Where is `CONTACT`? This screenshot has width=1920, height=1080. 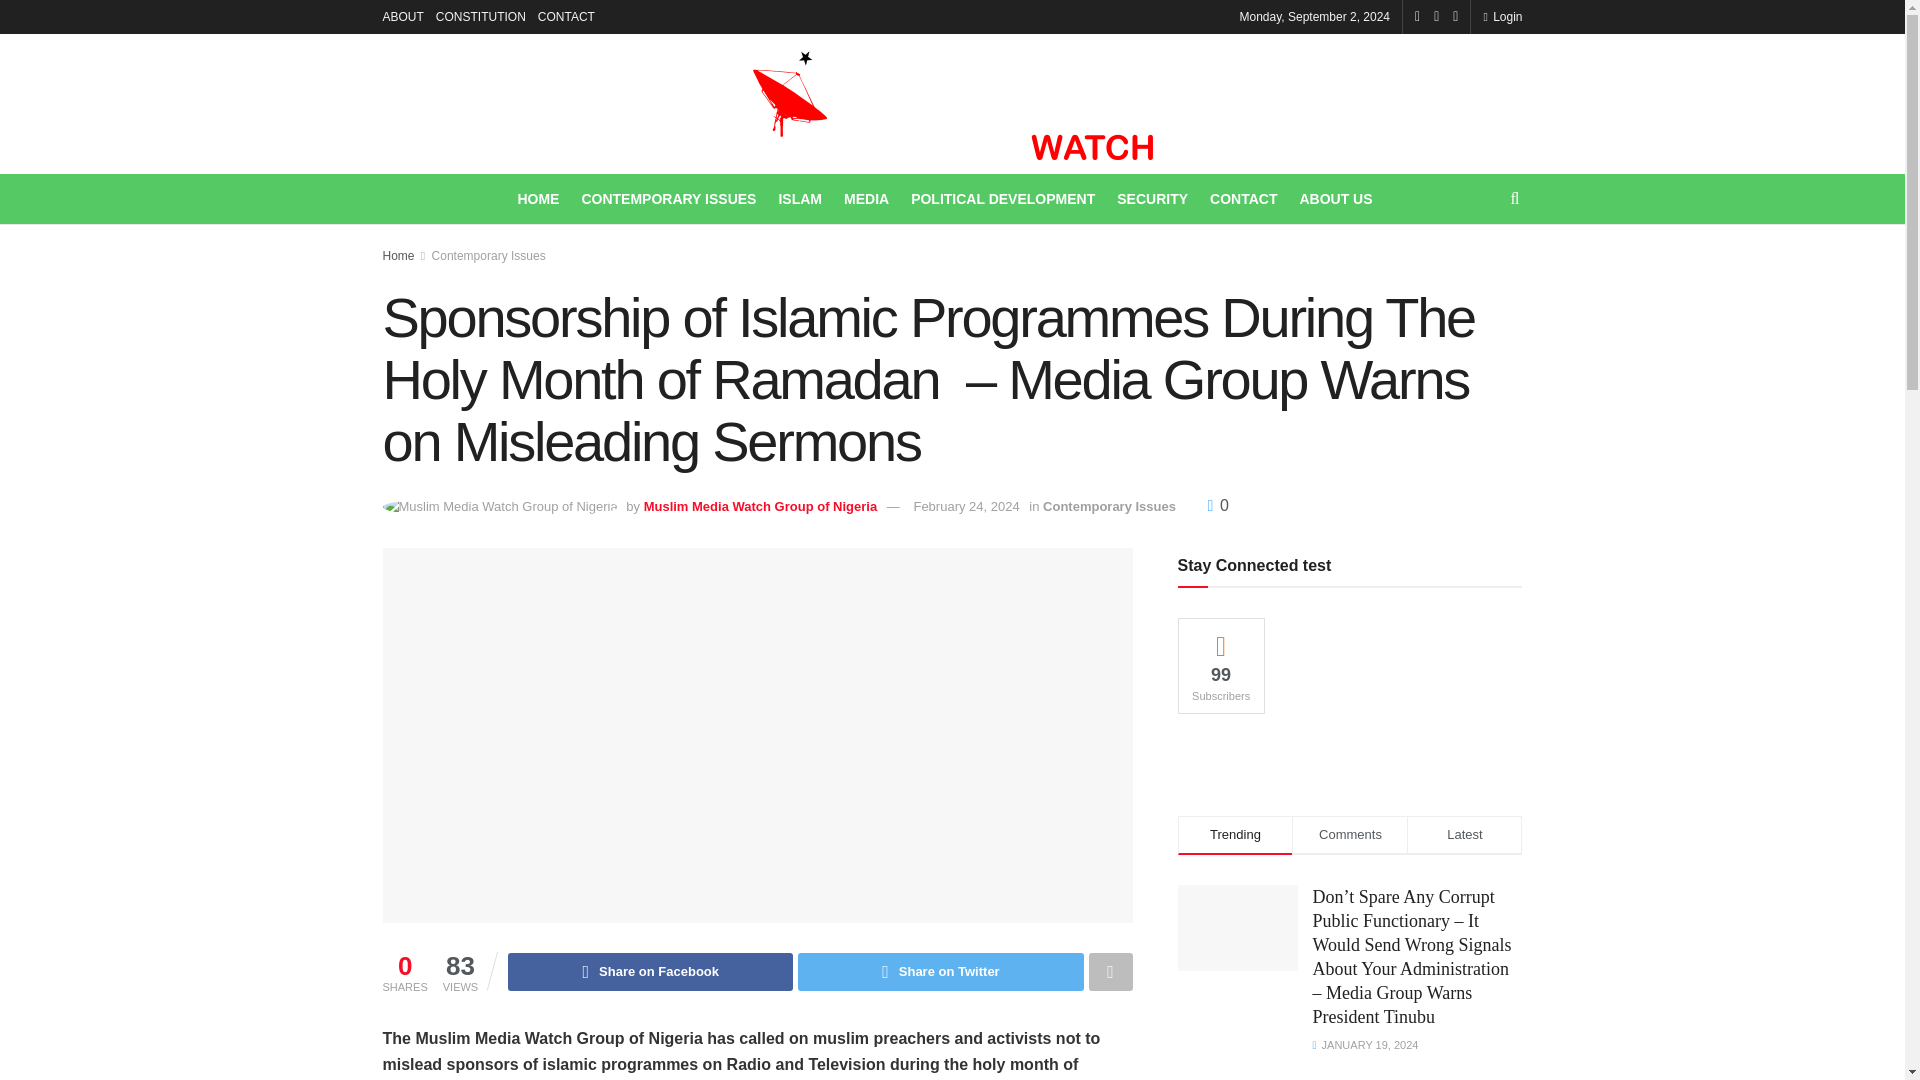 CONTACT is located at coordinates (566, 16).